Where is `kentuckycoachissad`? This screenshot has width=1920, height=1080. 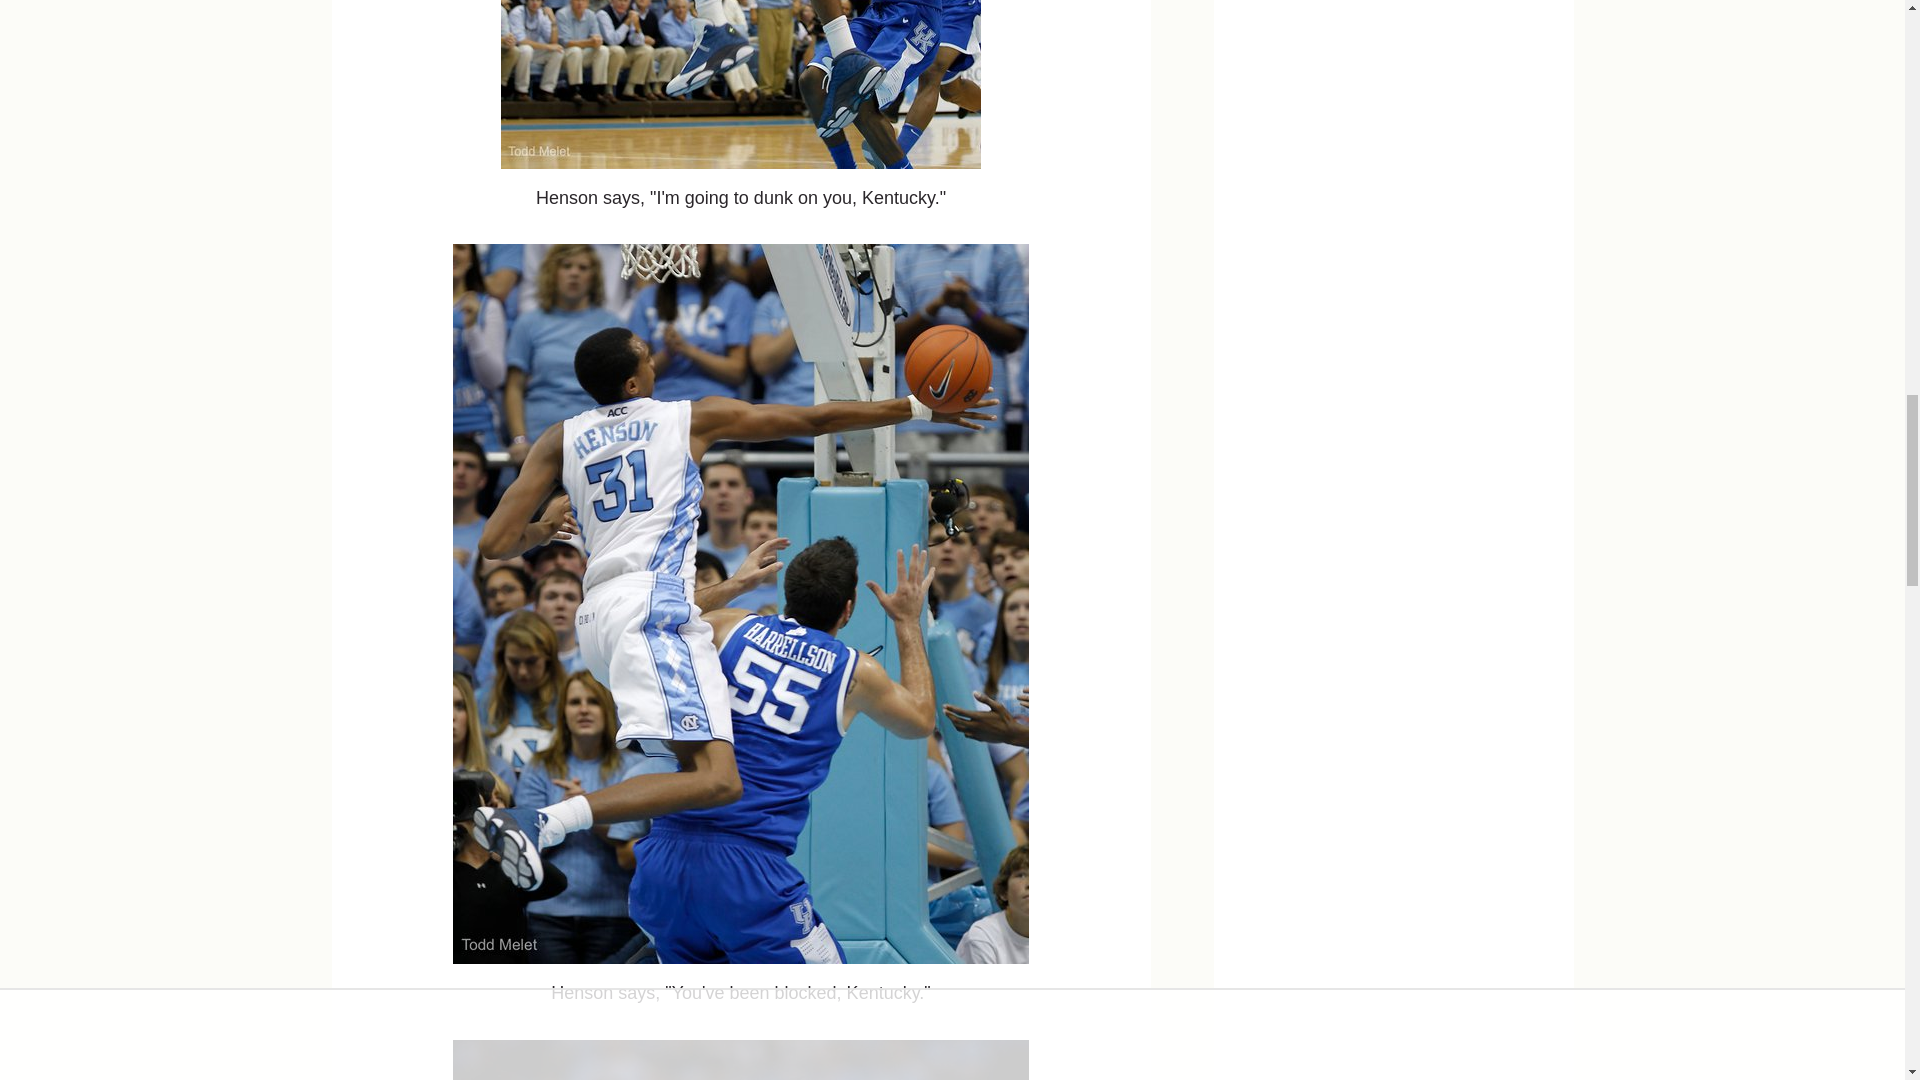
kentuckycoachissad is located at coordinates (741, 1060).